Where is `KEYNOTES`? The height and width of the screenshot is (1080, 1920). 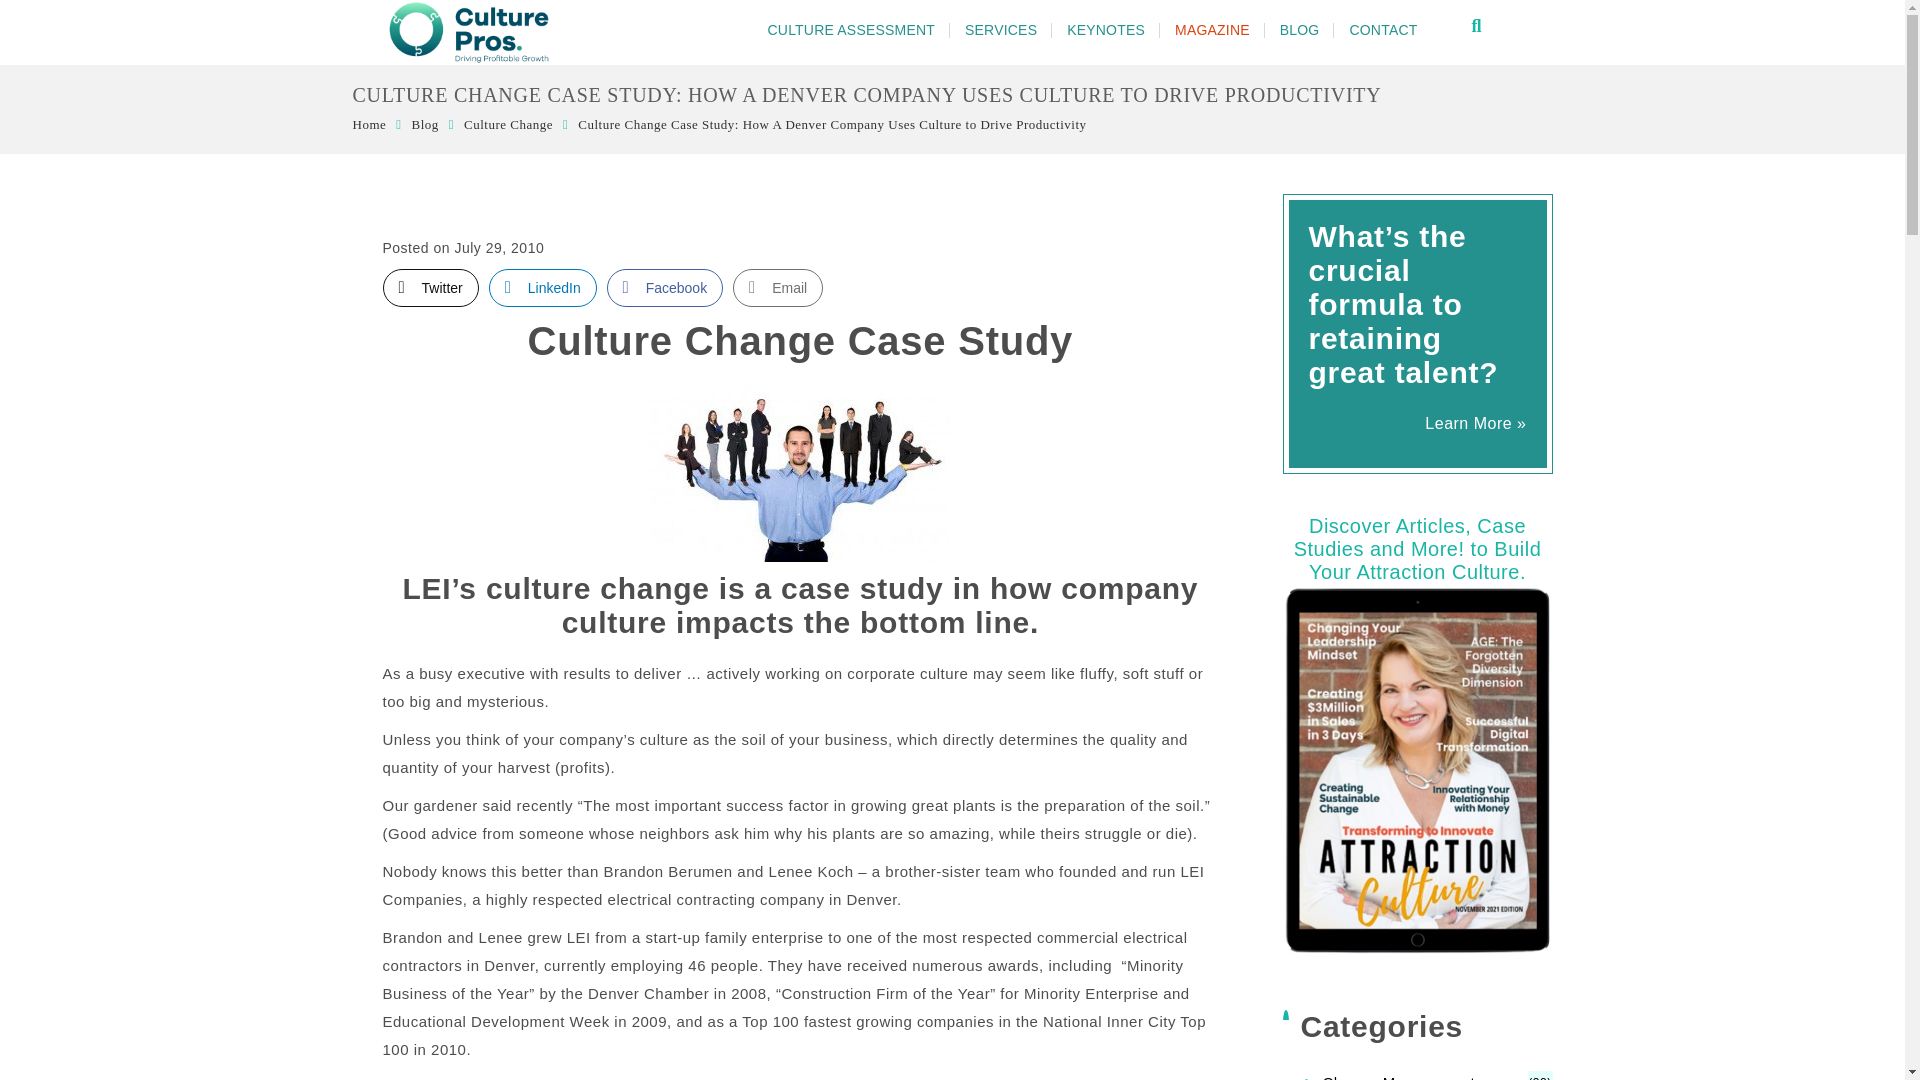 KEYNOTES is located at coordinates (1106, 30).